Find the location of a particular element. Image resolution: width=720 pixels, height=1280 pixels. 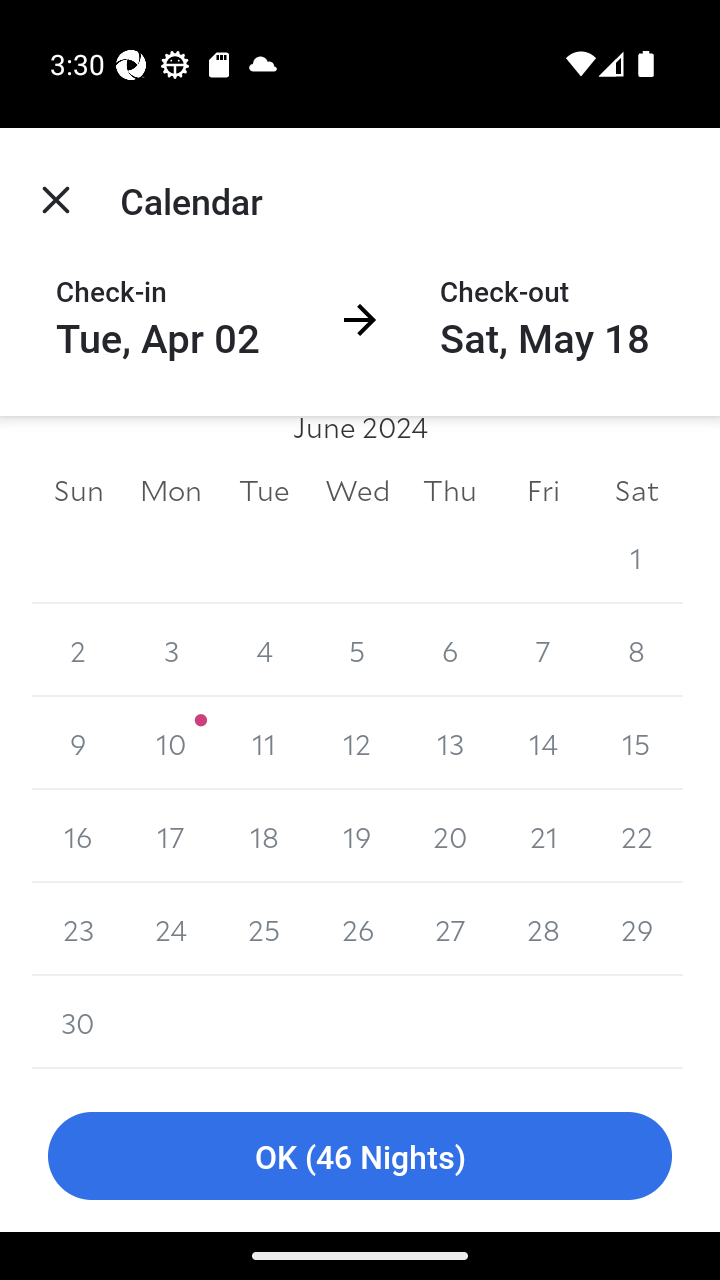

16 16 June 2024 is located at coordinates (78, 836).